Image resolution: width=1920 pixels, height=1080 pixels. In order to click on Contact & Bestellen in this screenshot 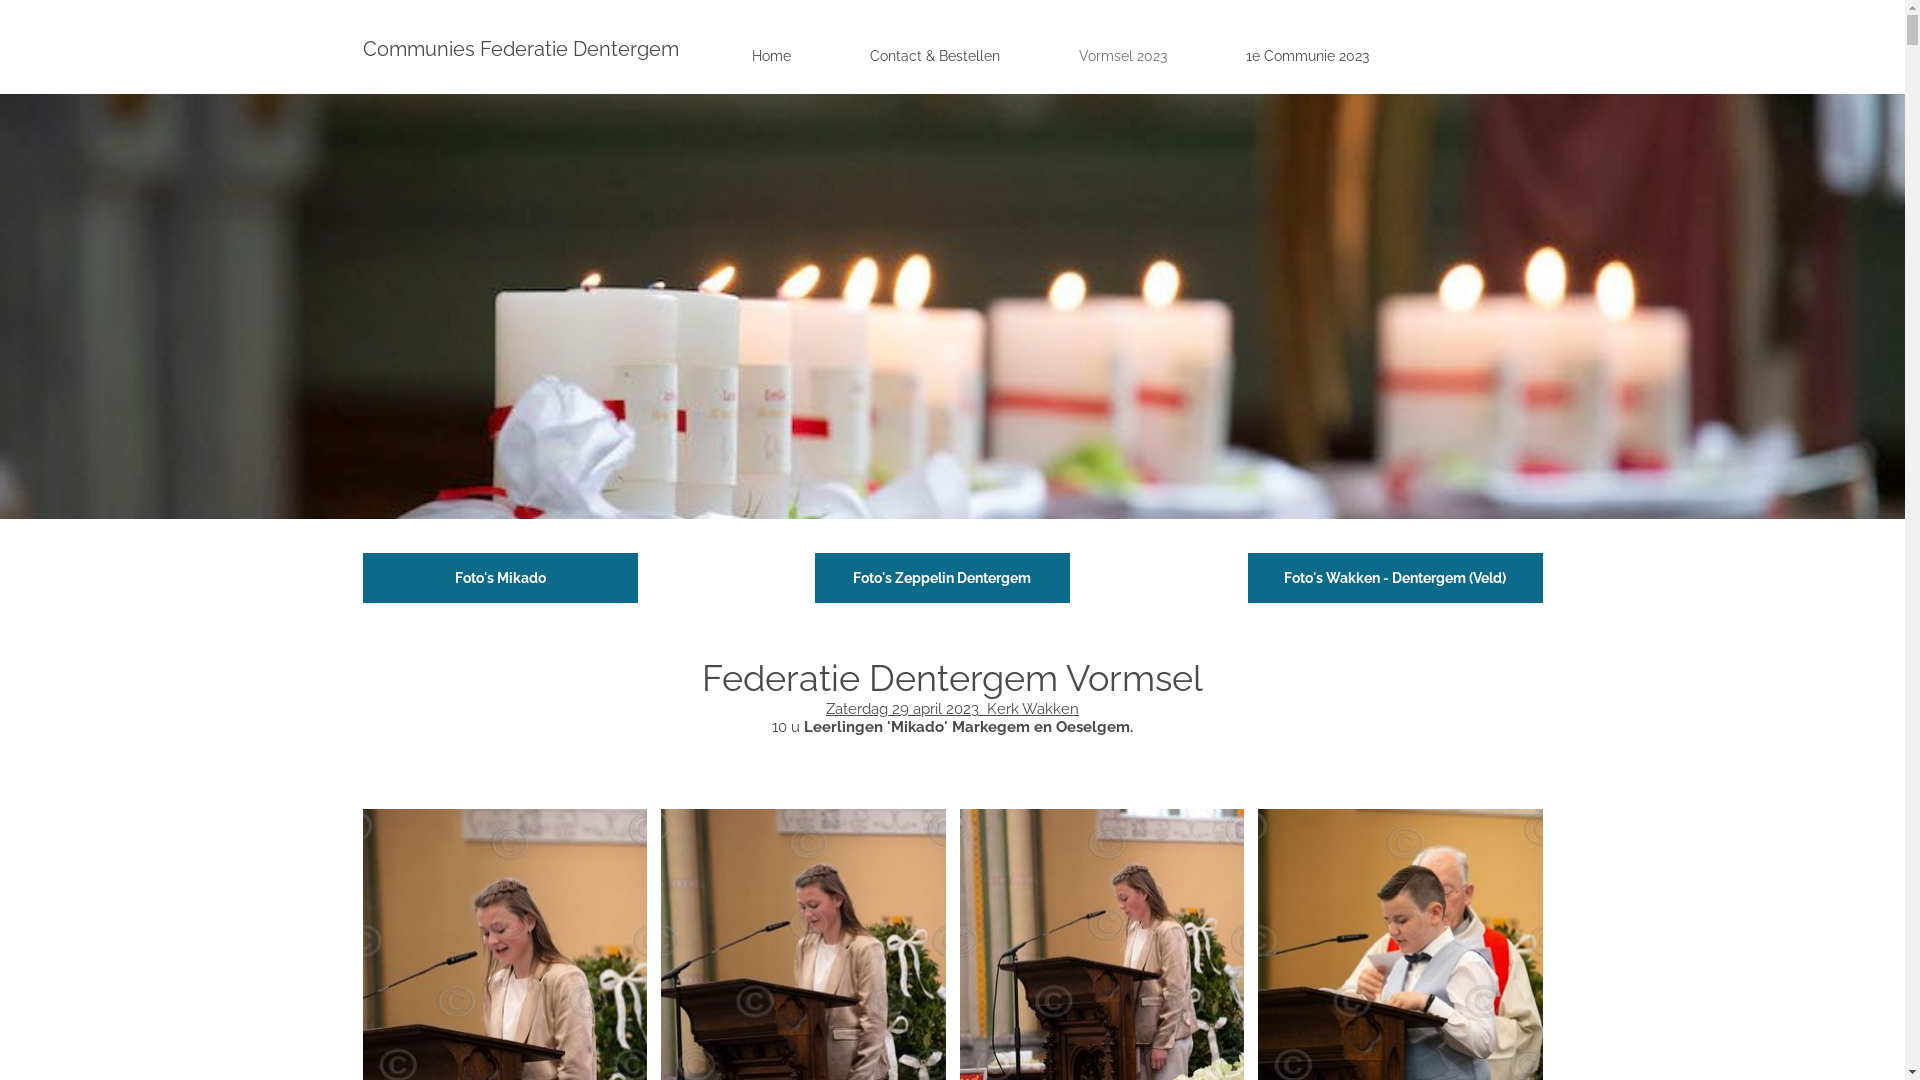, I will do `click(944, 56)`.